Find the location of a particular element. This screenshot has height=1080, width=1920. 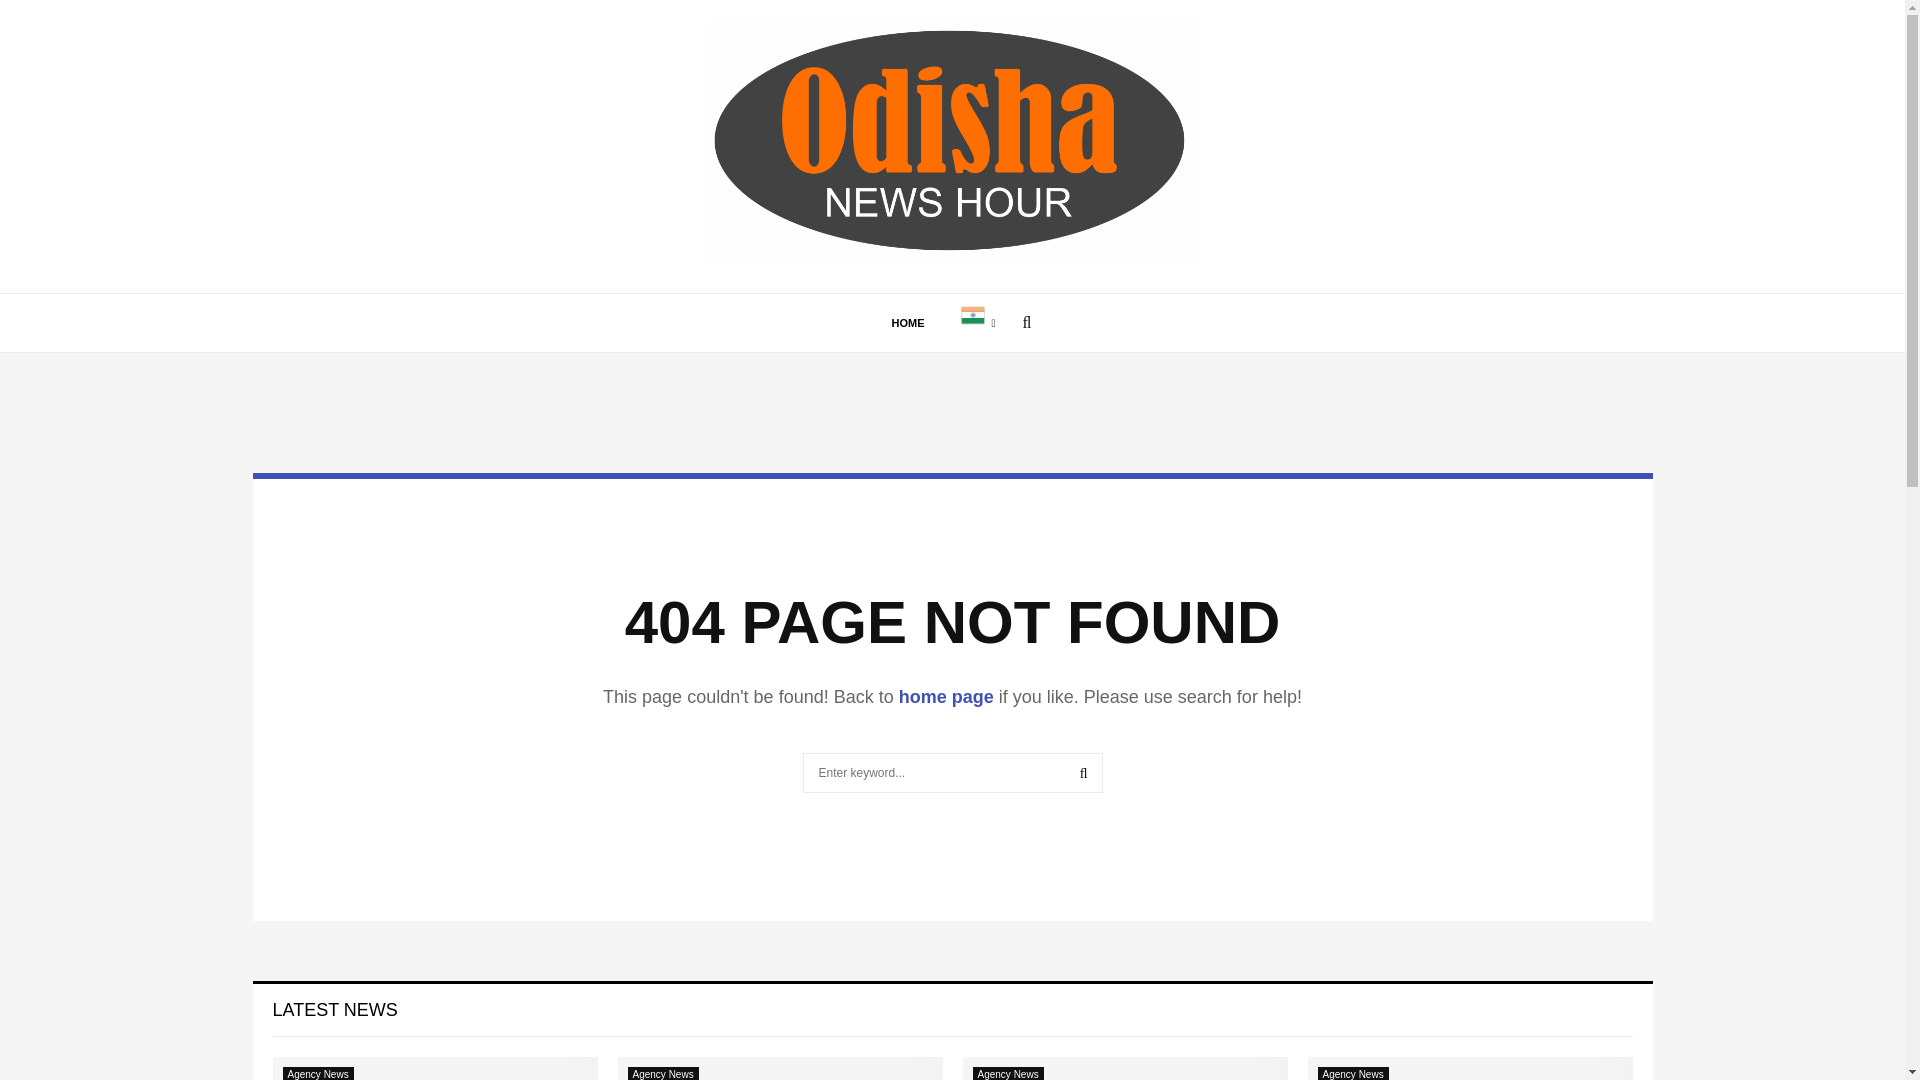

home page is located at coordinates (946, 696).